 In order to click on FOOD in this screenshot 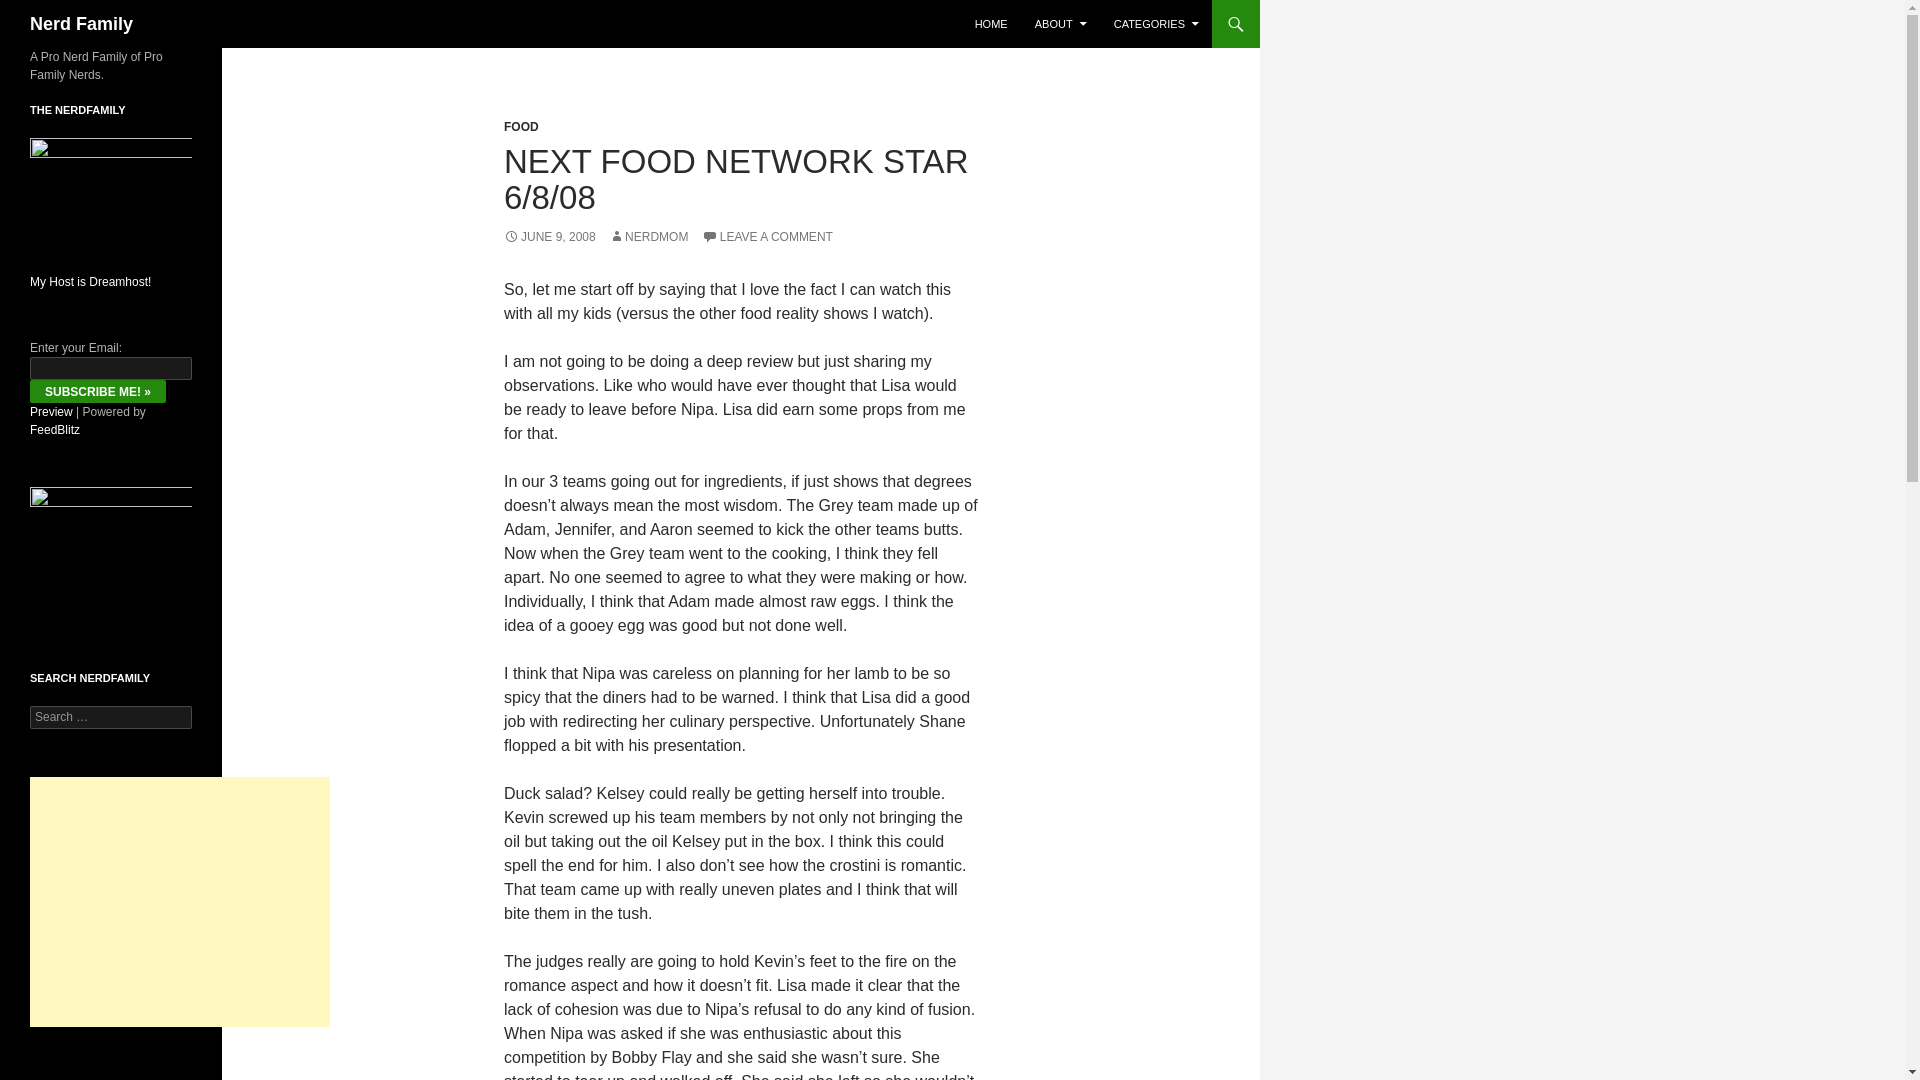, I will do `click(521, 126)`.